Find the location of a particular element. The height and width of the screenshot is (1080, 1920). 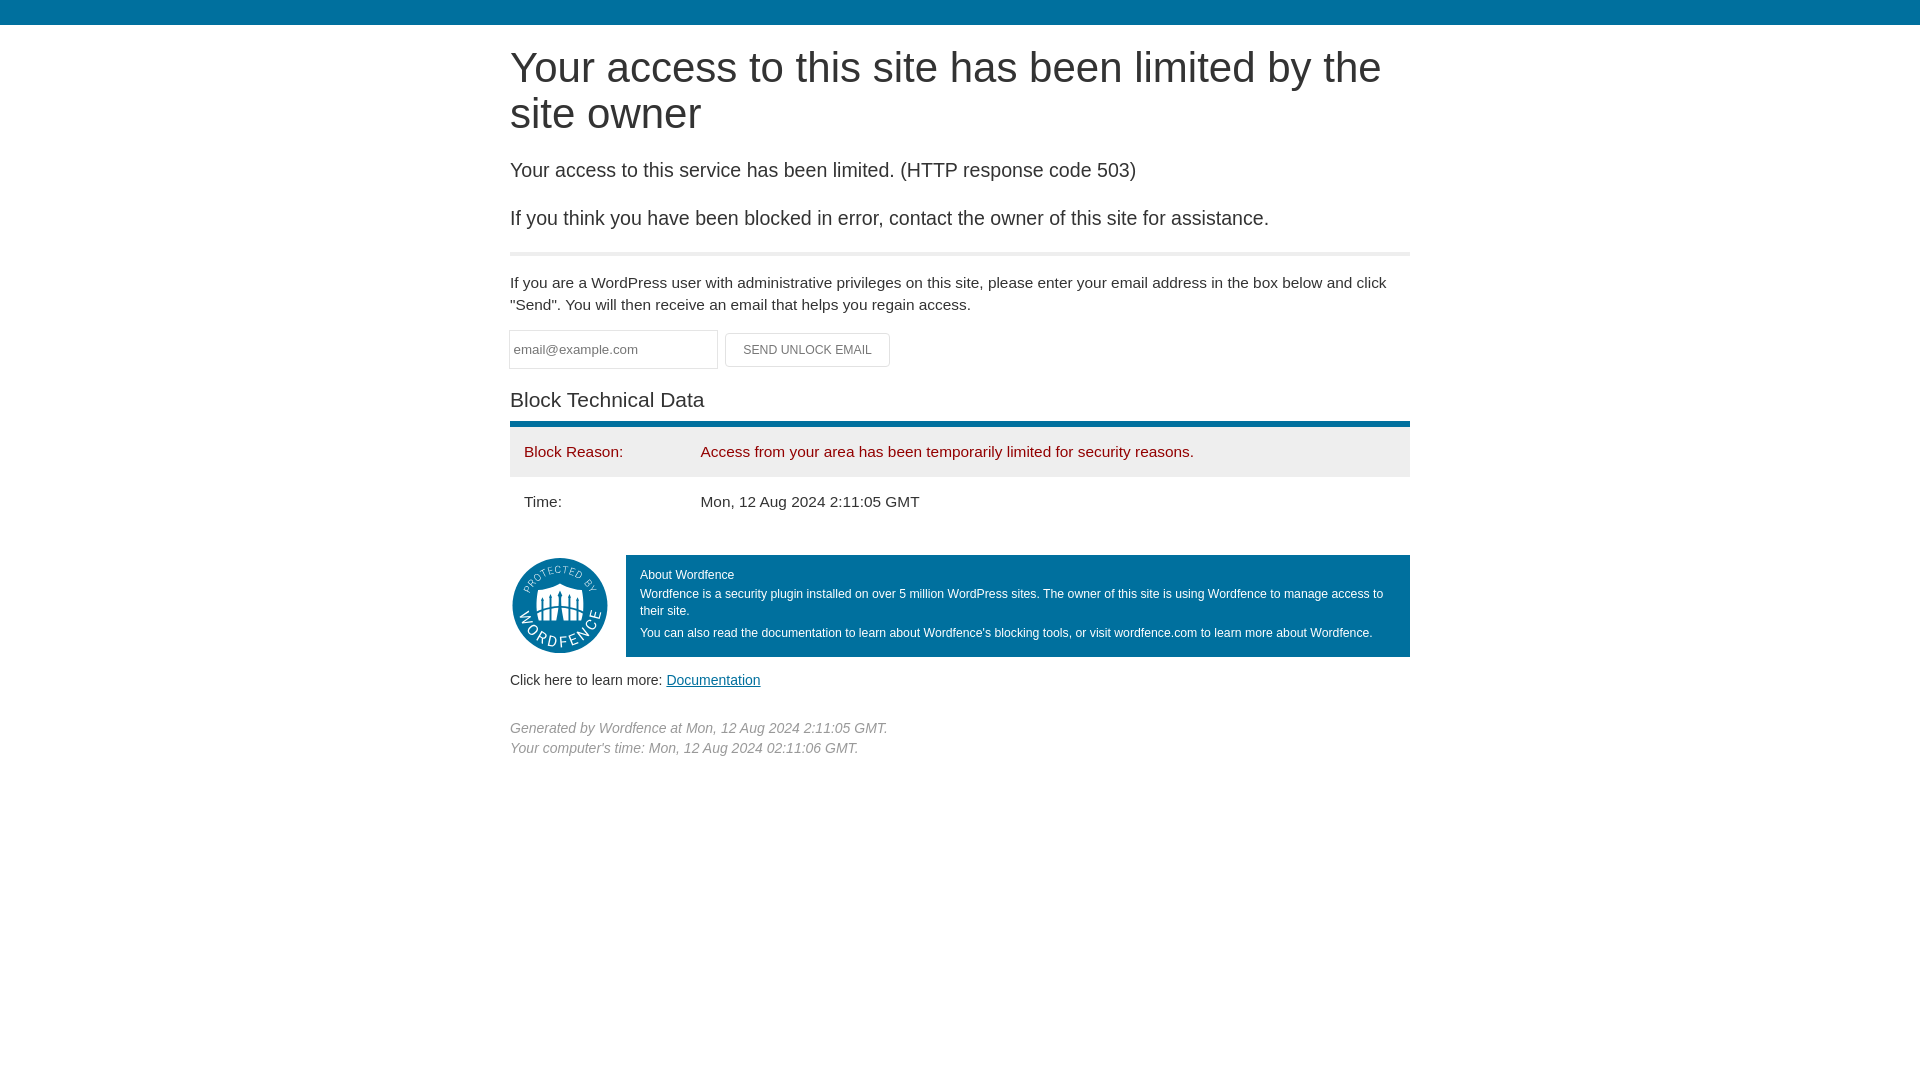

Documentation is located at coordinates (713, 679).